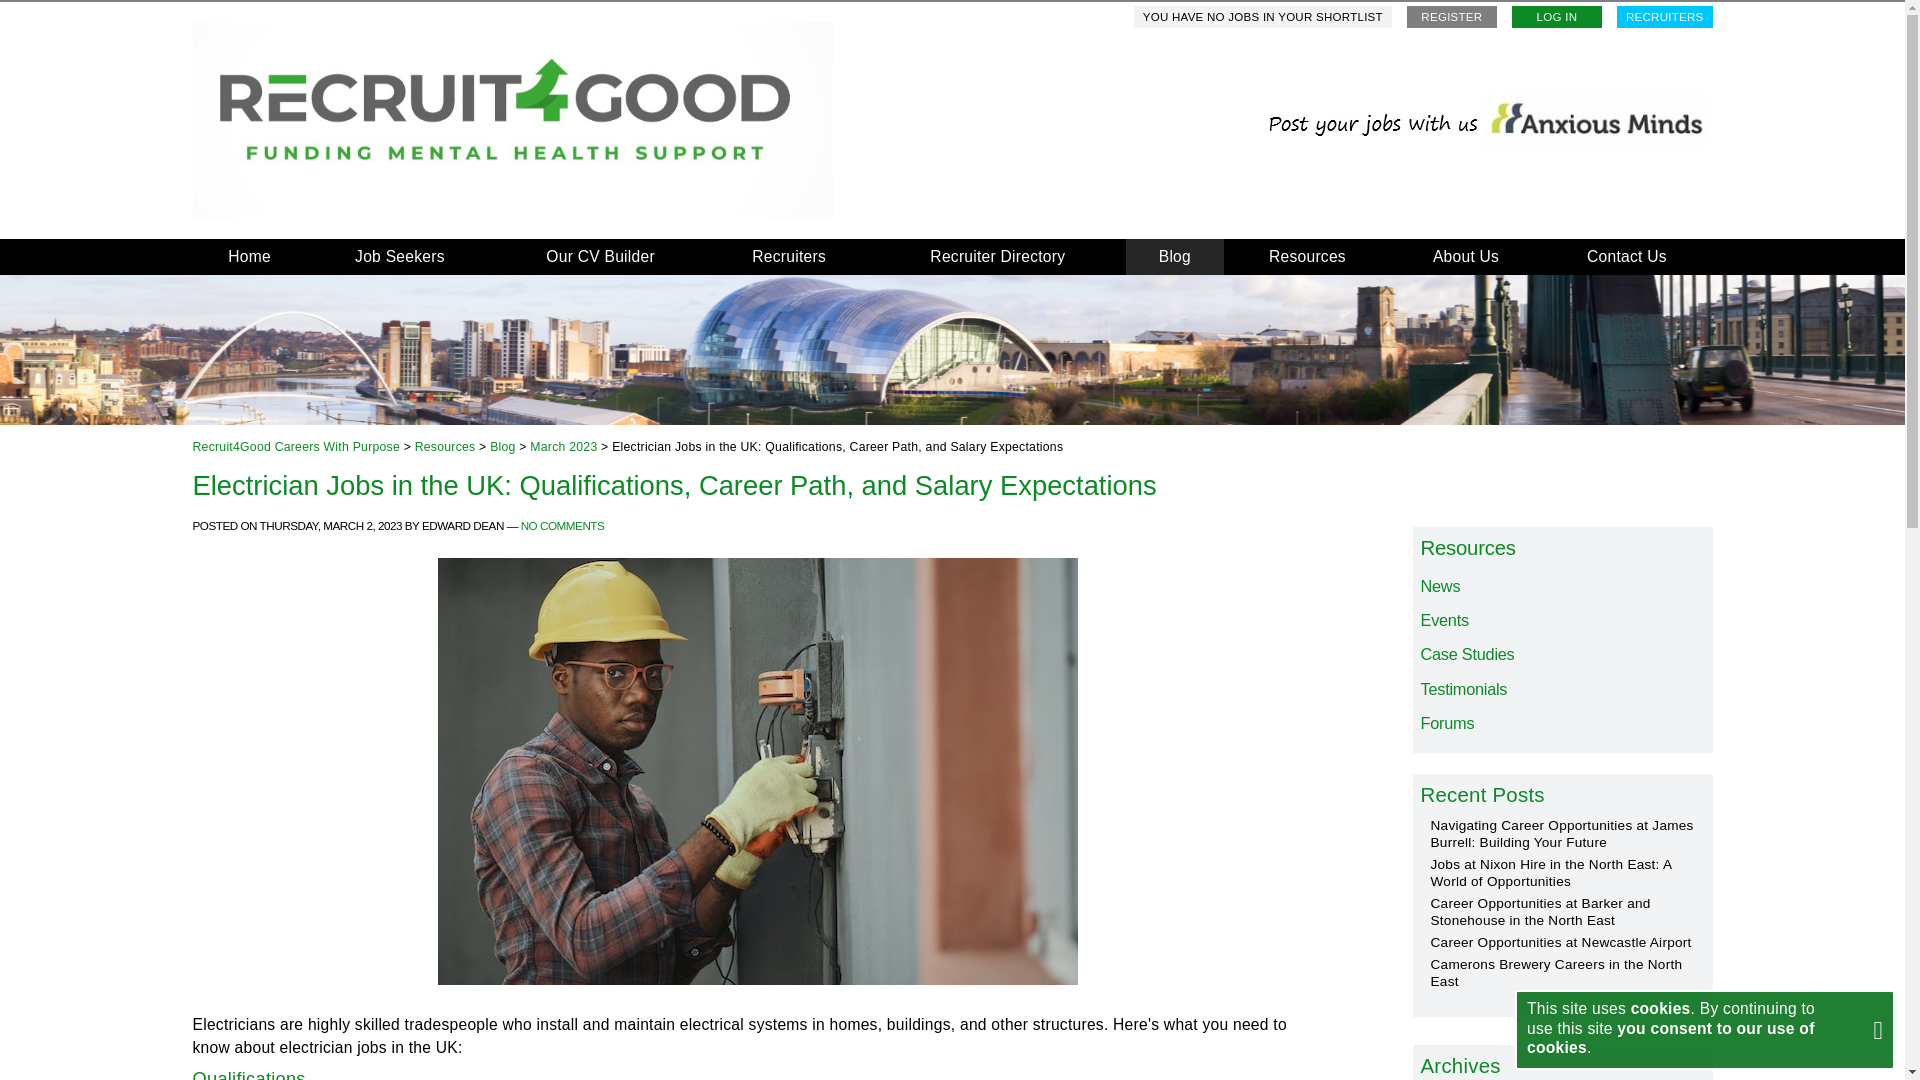  Describe the element at coordinates (1307, 256) in the screenshot. I see `Resources` at that location.